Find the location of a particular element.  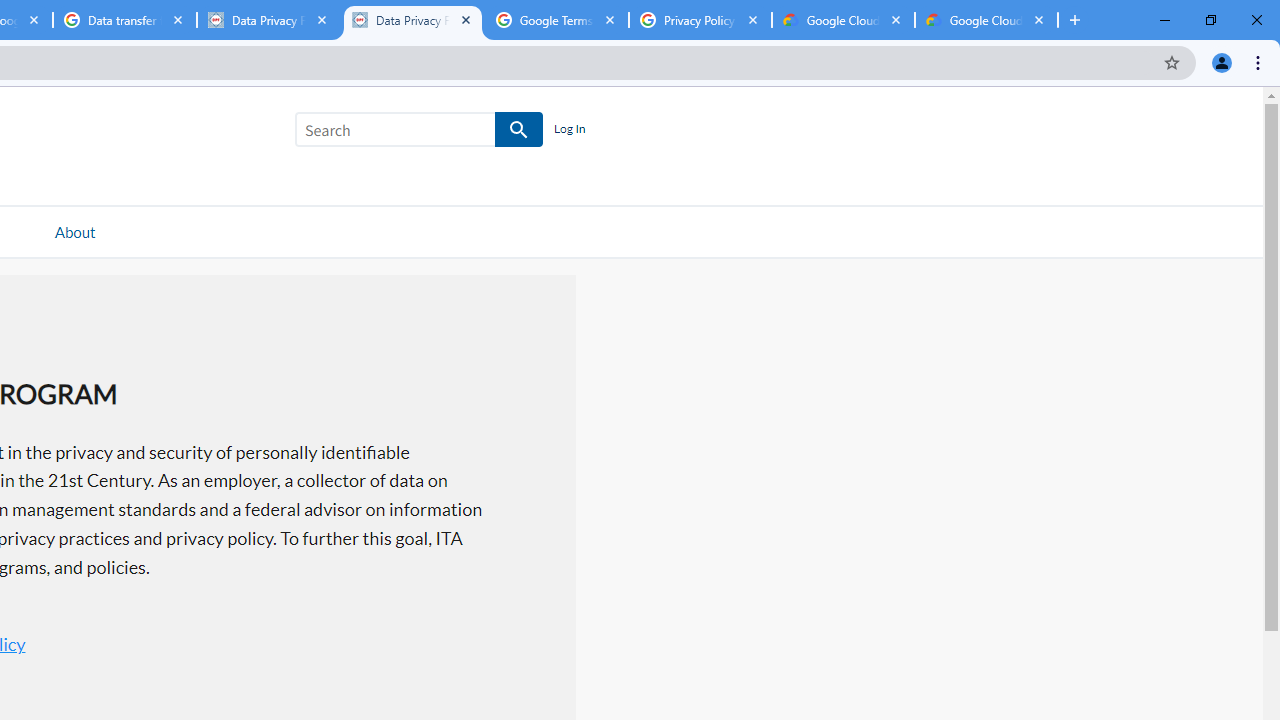

Data Privacy Framework is located at coordinates (412, 20).